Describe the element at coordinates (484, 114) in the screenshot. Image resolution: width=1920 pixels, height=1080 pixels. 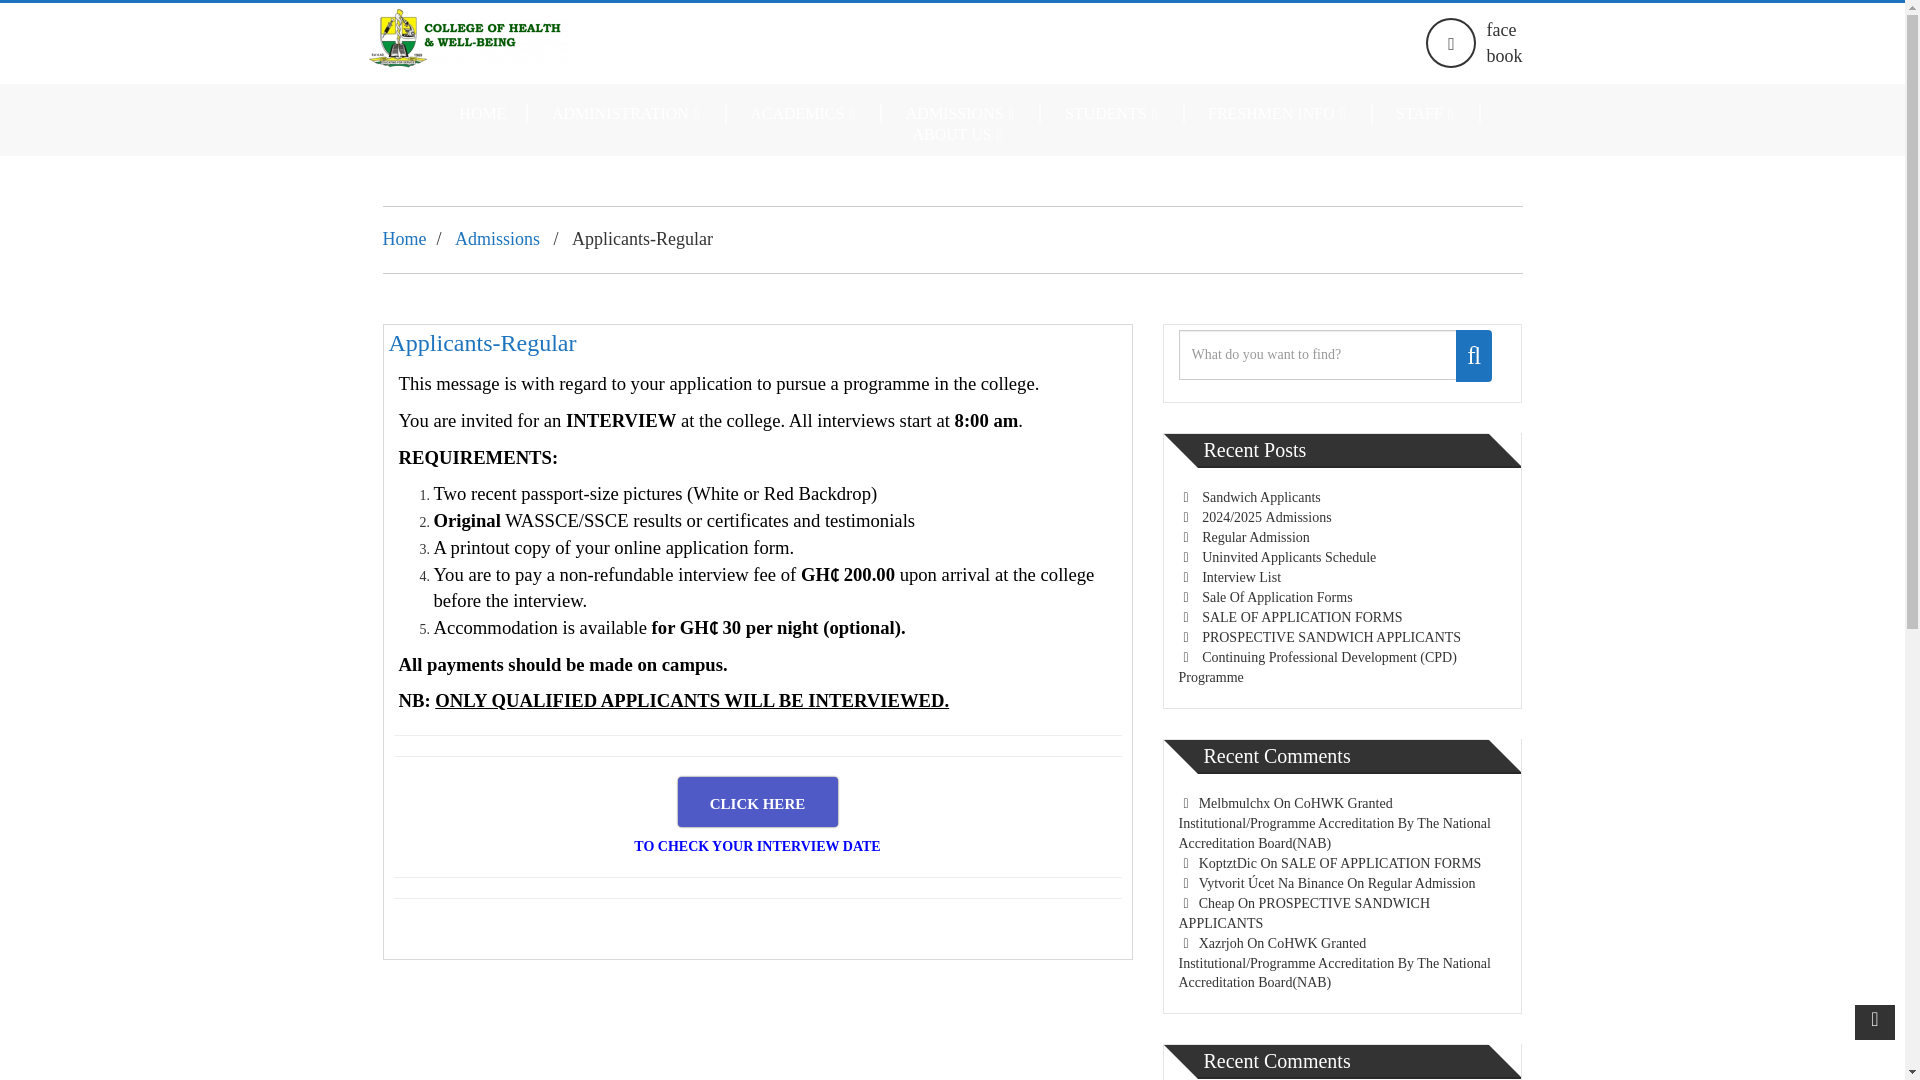
I see `HOME` at that location.